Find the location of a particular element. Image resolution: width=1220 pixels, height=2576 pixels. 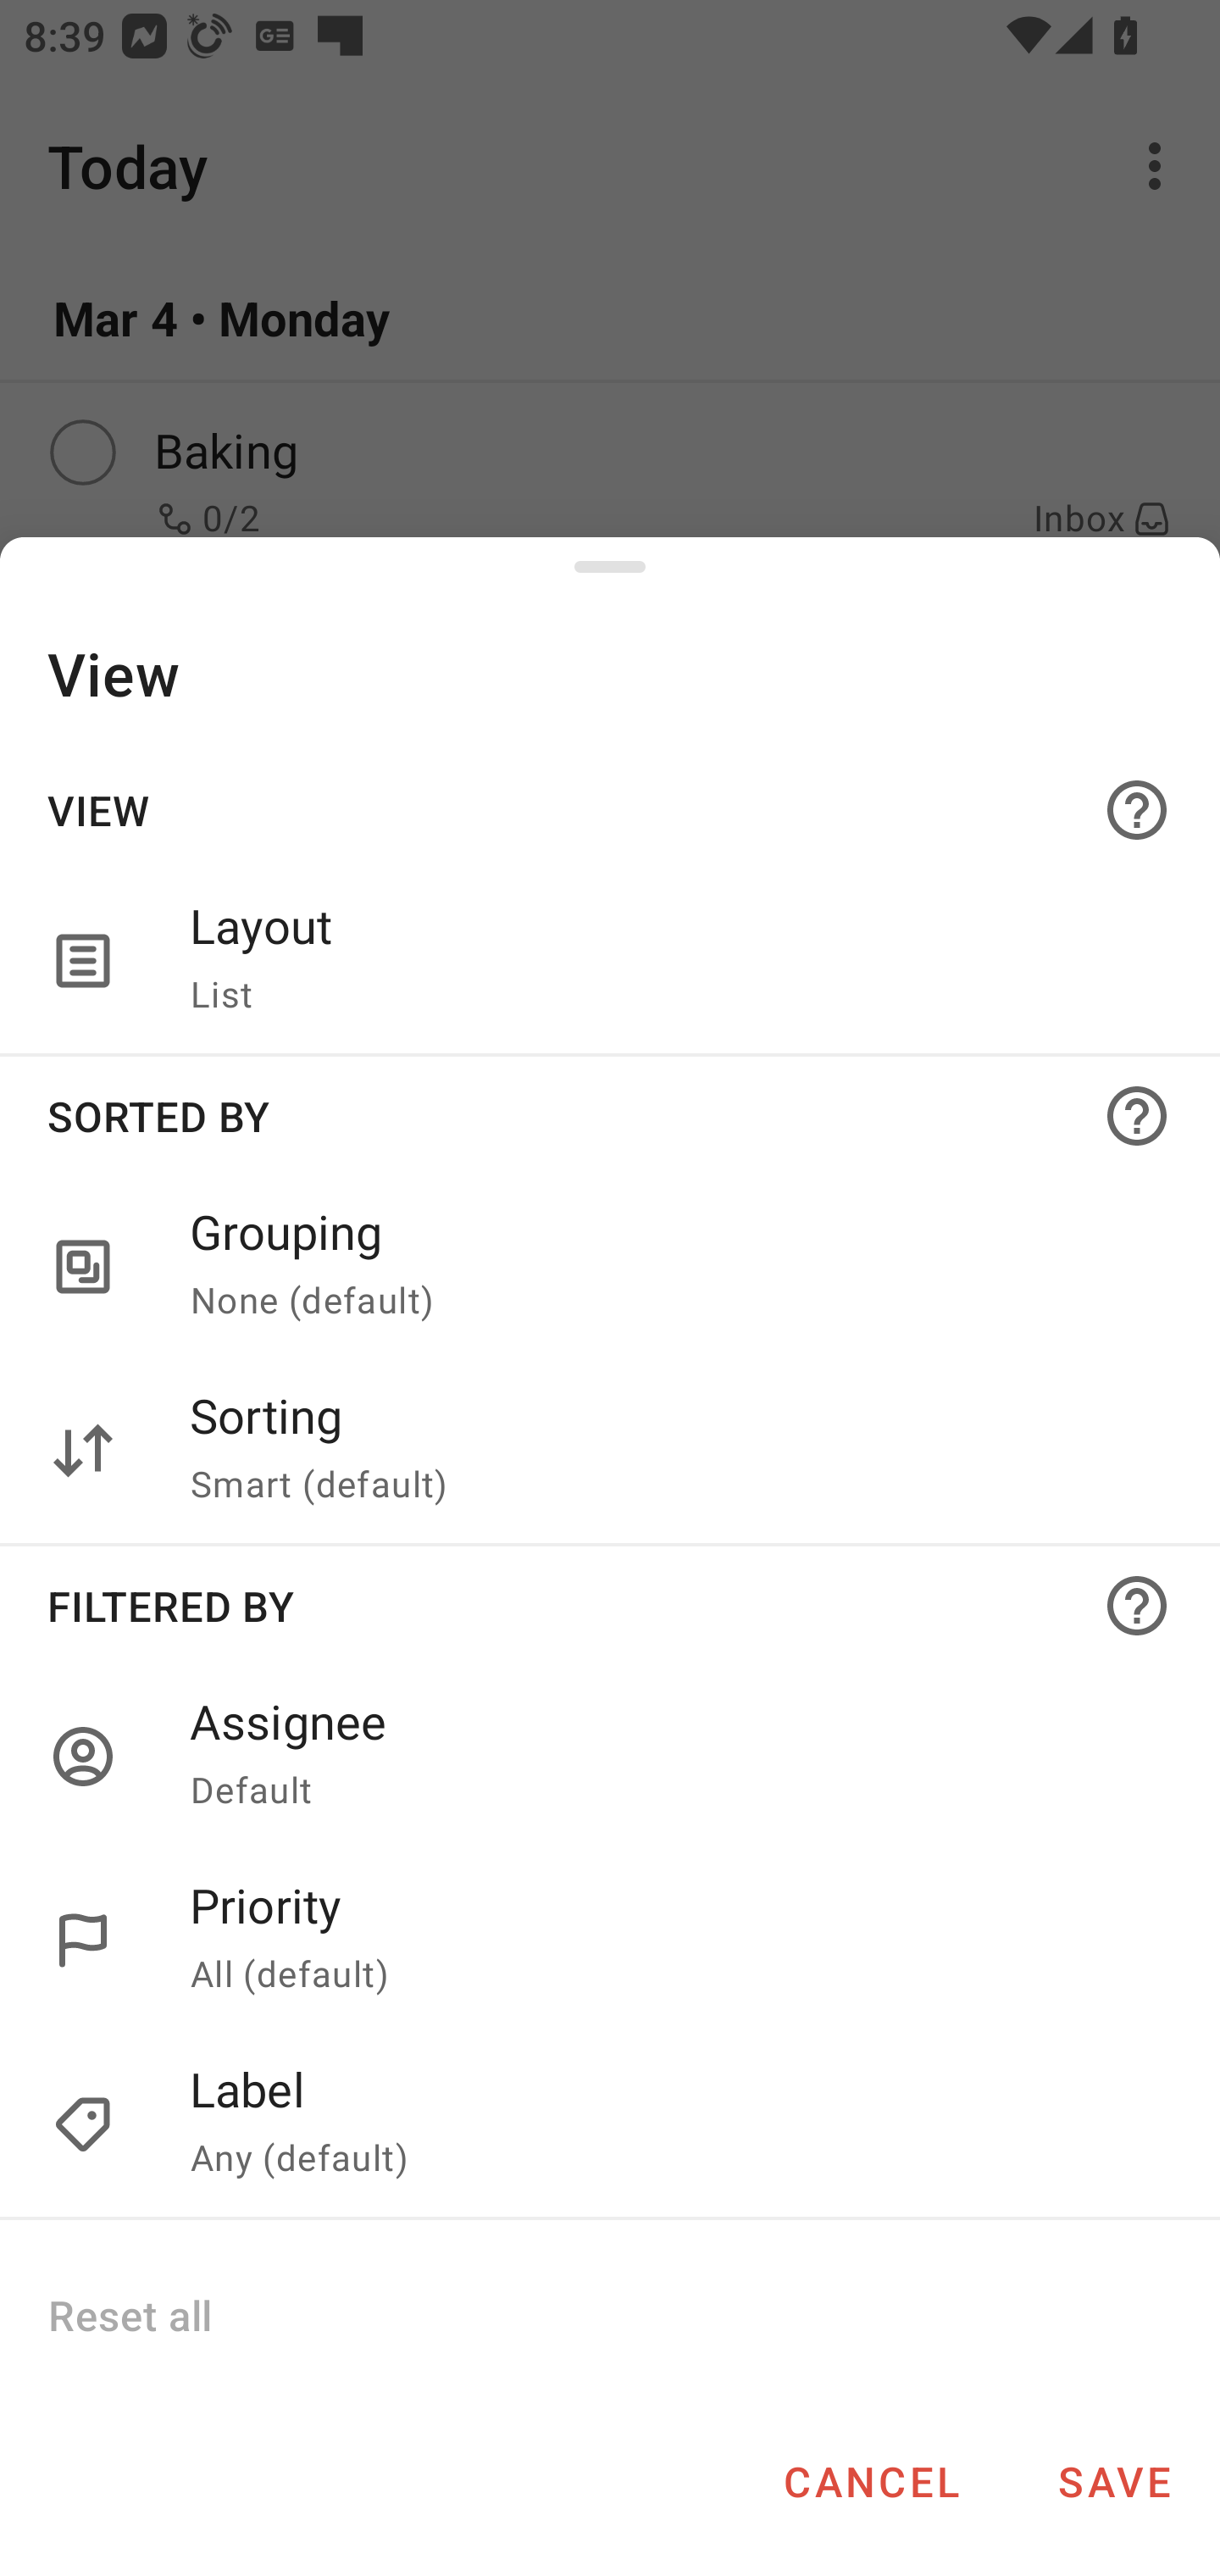

Layout List is located at coordinates (669, 962).